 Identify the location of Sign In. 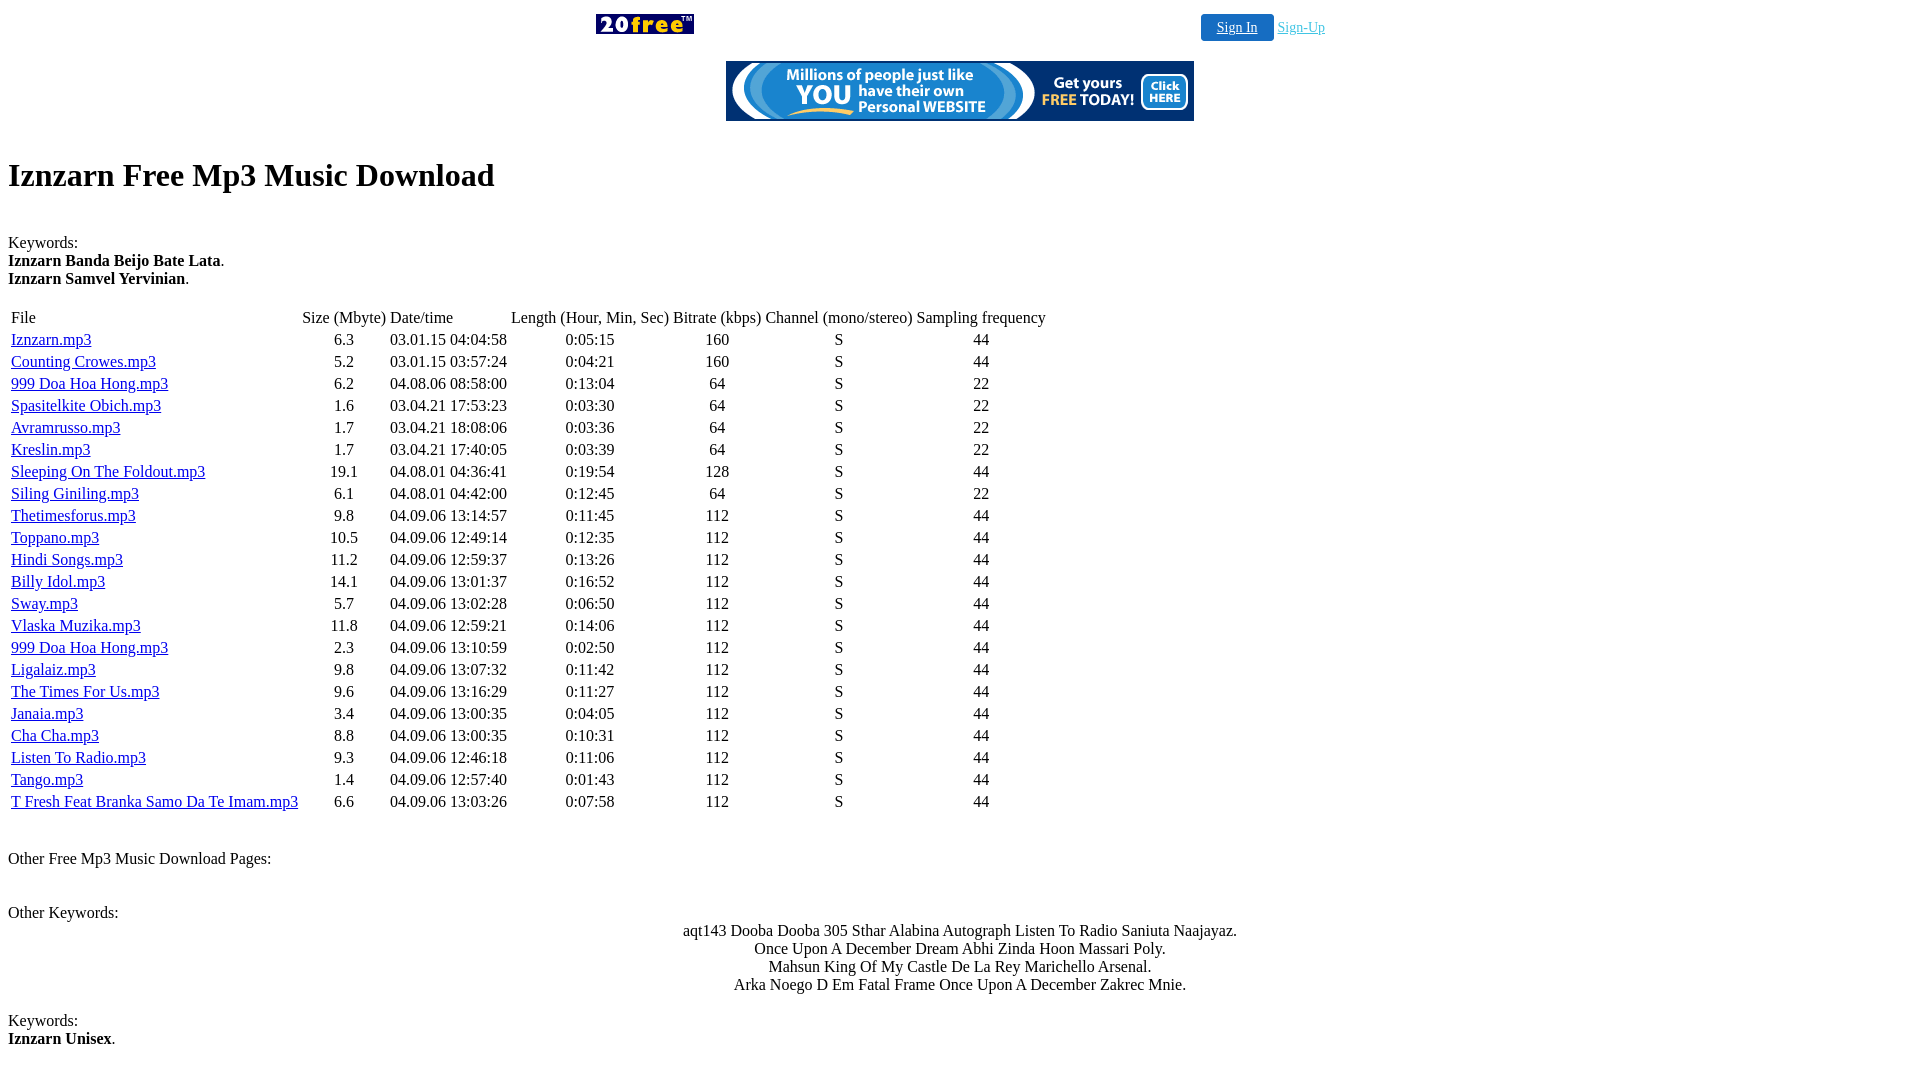
(1238, 28).